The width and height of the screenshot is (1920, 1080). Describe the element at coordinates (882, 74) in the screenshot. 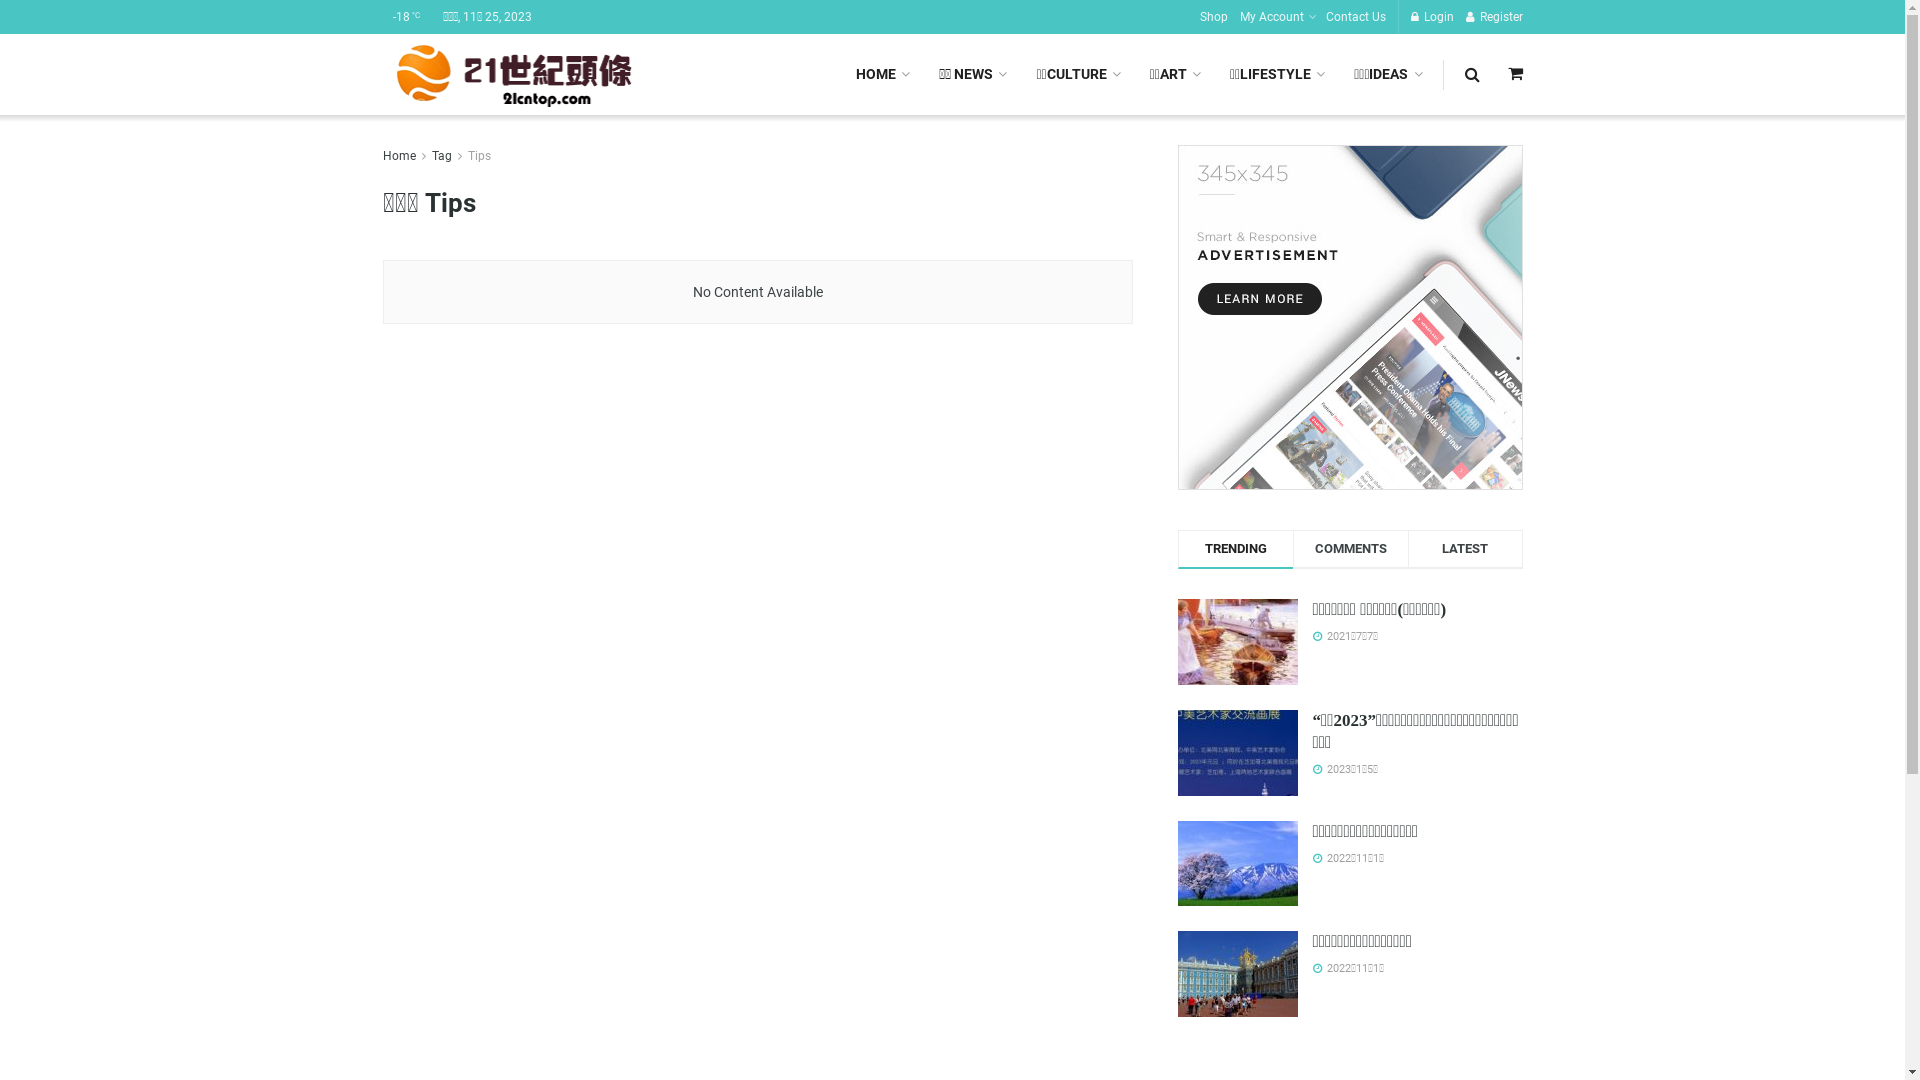

I see `HOME` at that location.